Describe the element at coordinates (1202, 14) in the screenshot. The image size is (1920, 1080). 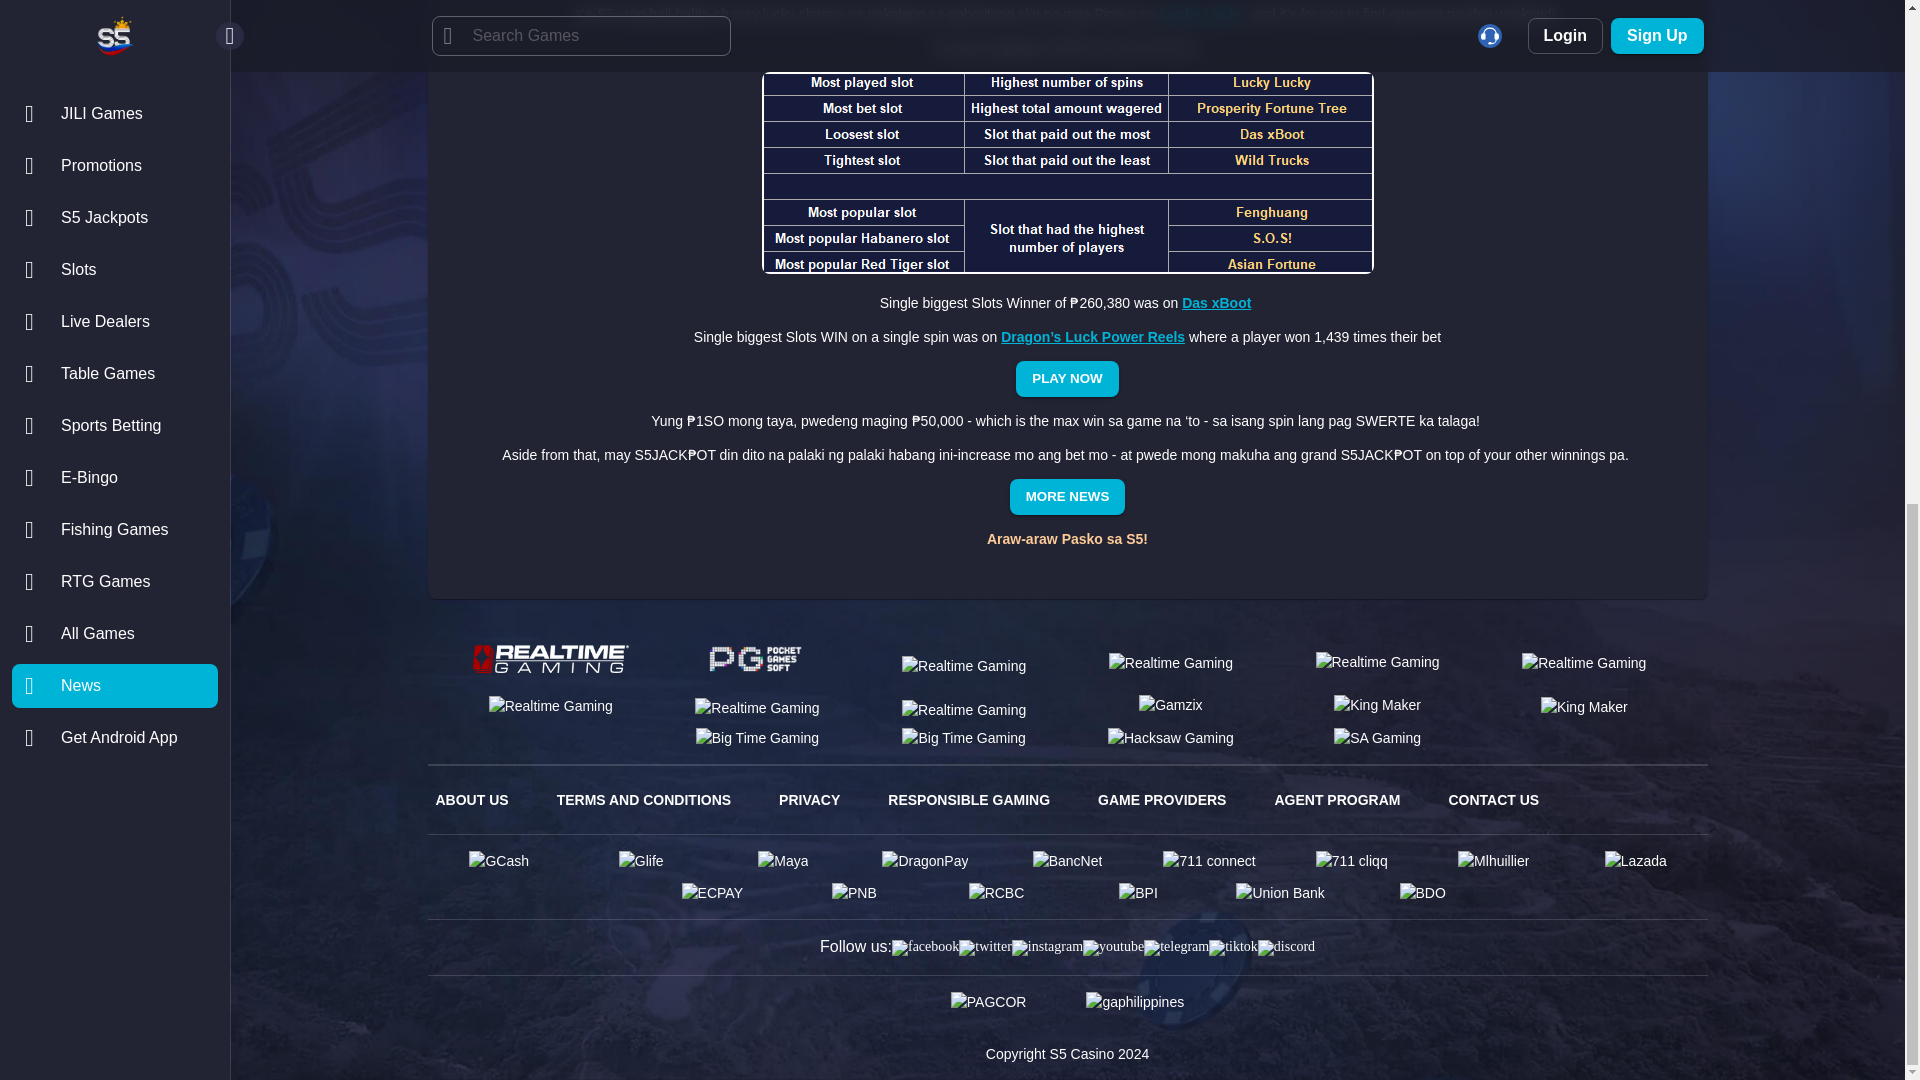
I see `Lucky Lucky` at that location.